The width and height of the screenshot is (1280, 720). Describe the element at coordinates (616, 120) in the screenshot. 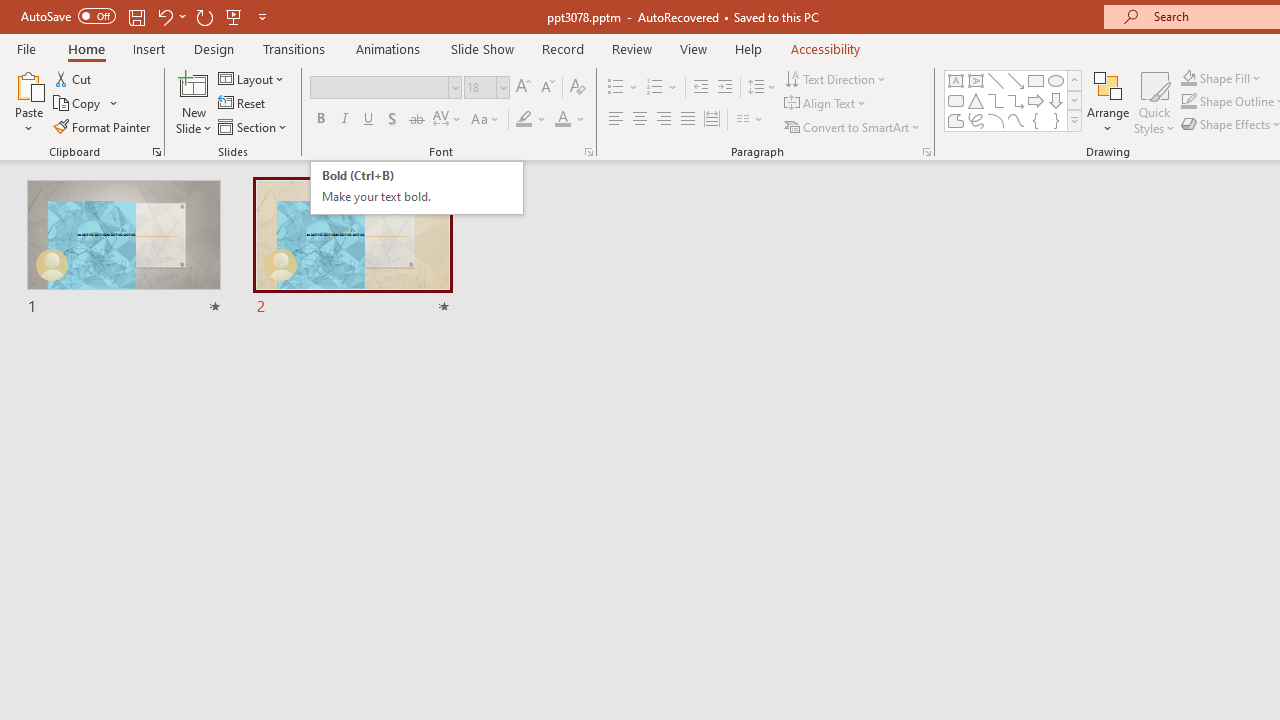

I see `Align Left` at that location.